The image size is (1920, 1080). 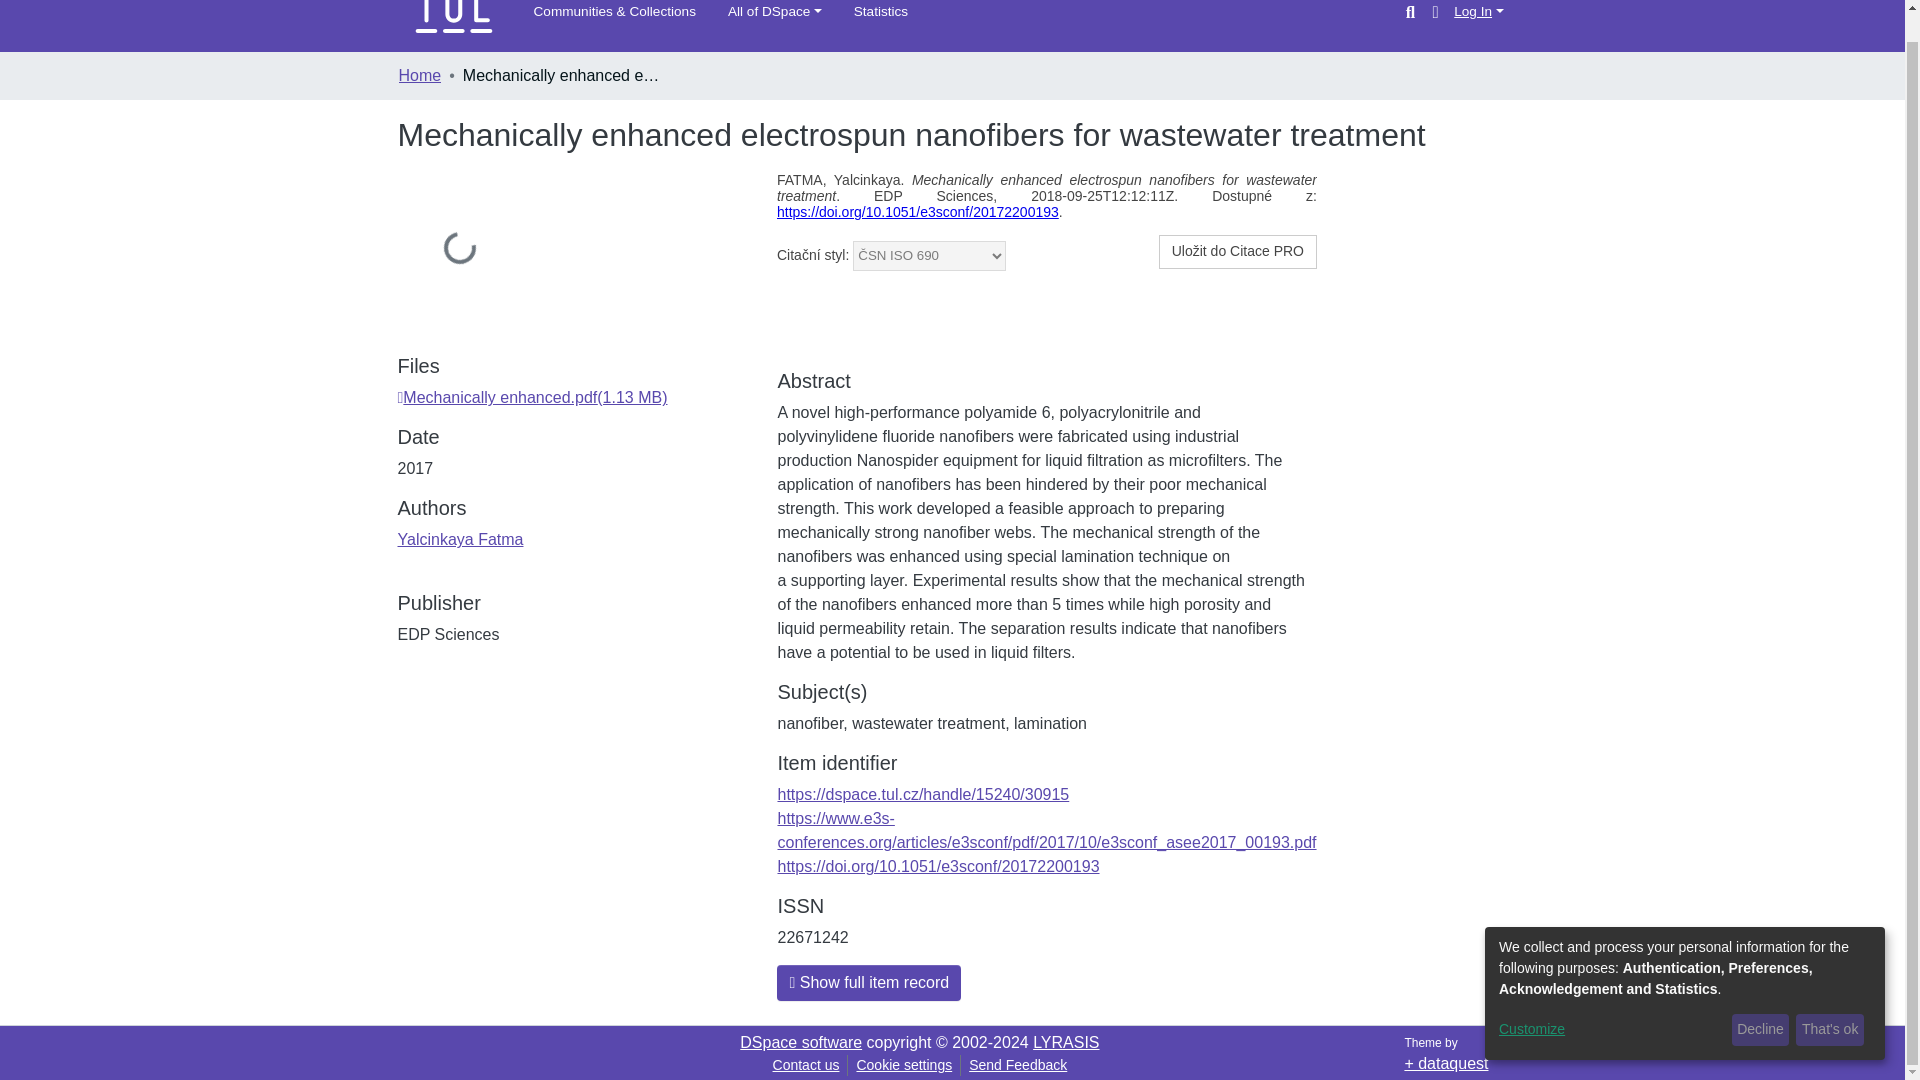 I want to click on dataquest s.r.o., so click(x=1446, y=1064).